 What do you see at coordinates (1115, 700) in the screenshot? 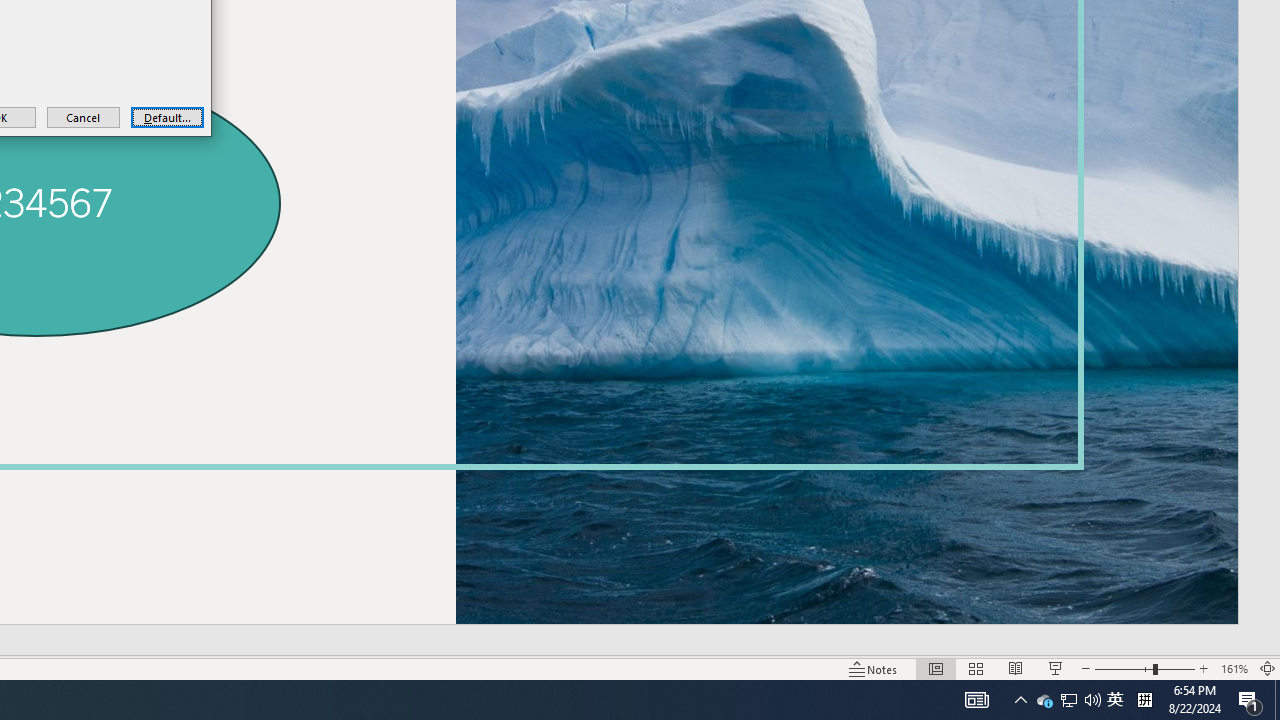
I see `Notification Chevron` at bounding box center [1115, 700].